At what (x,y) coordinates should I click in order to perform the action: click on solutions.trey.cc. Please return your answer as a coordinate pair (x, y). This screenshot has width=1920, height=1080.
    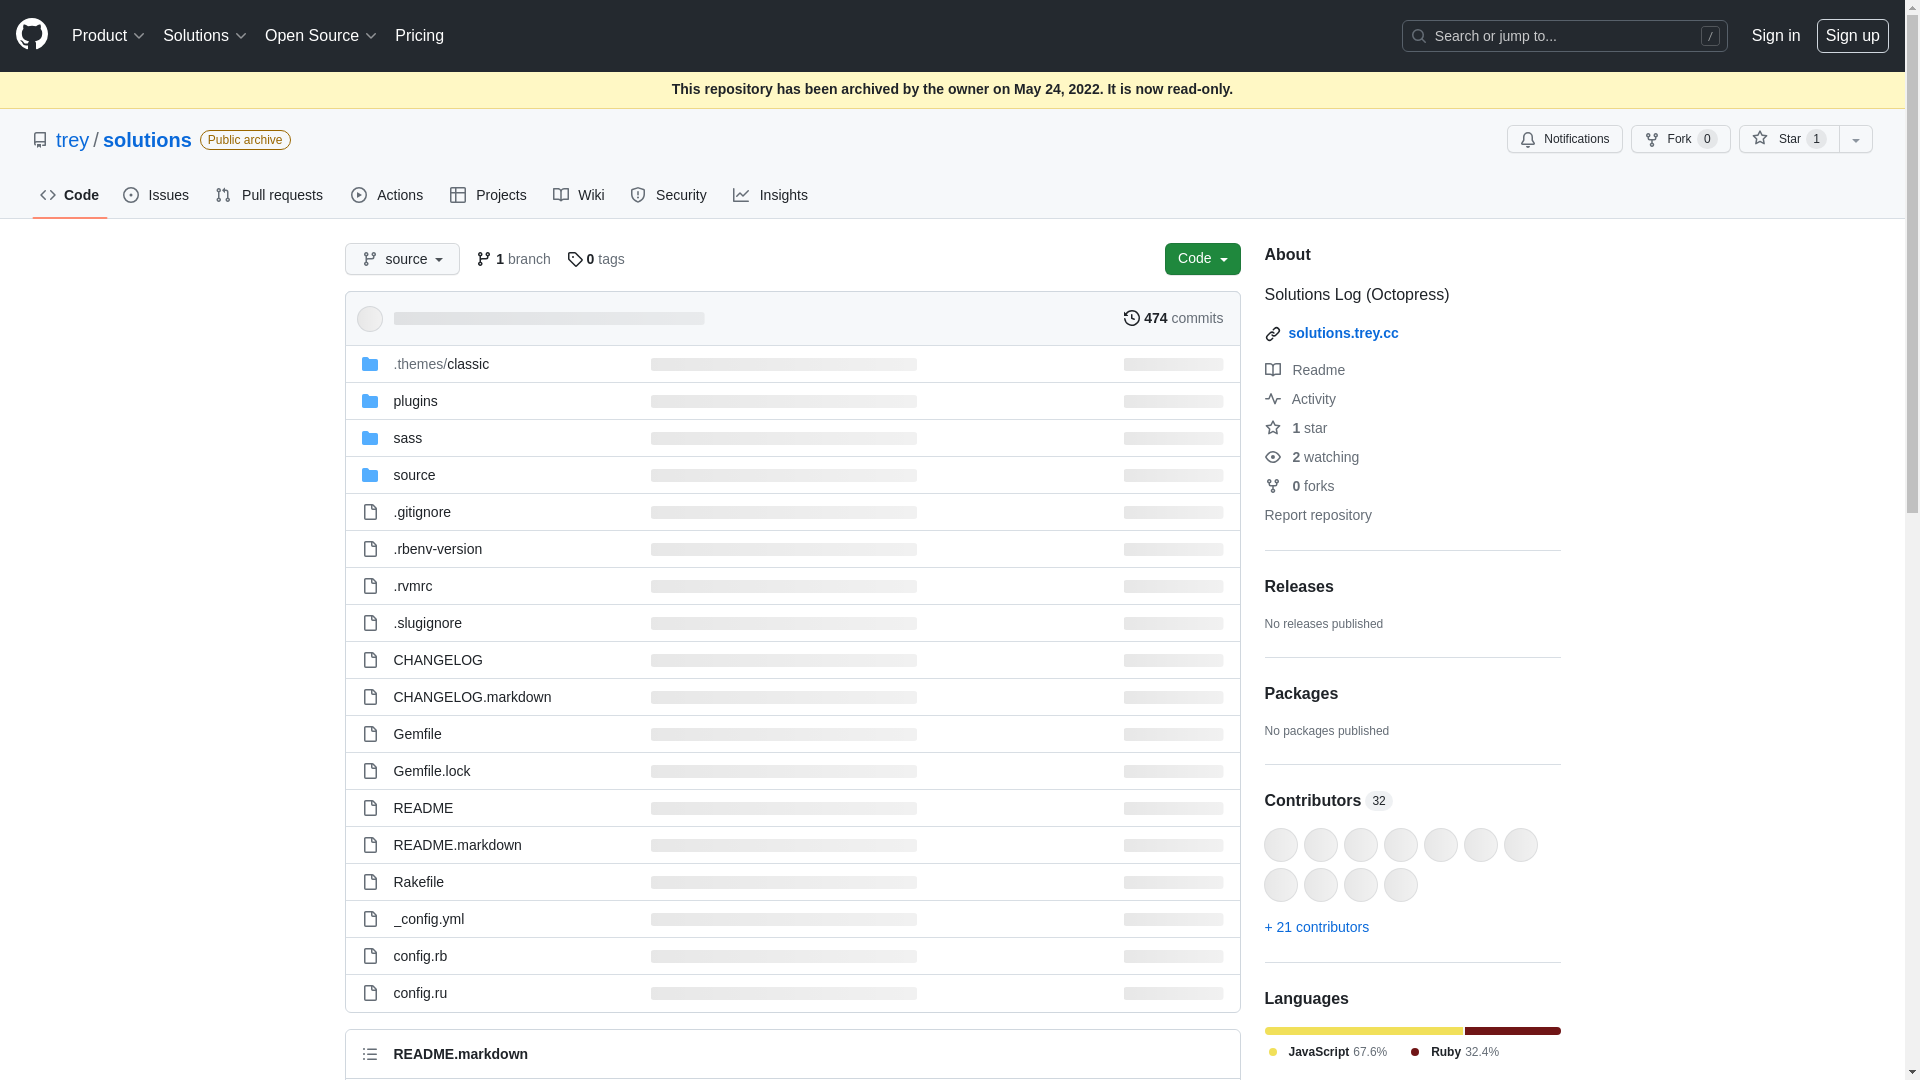
    Looking at the image, I should click on (1343, 333).